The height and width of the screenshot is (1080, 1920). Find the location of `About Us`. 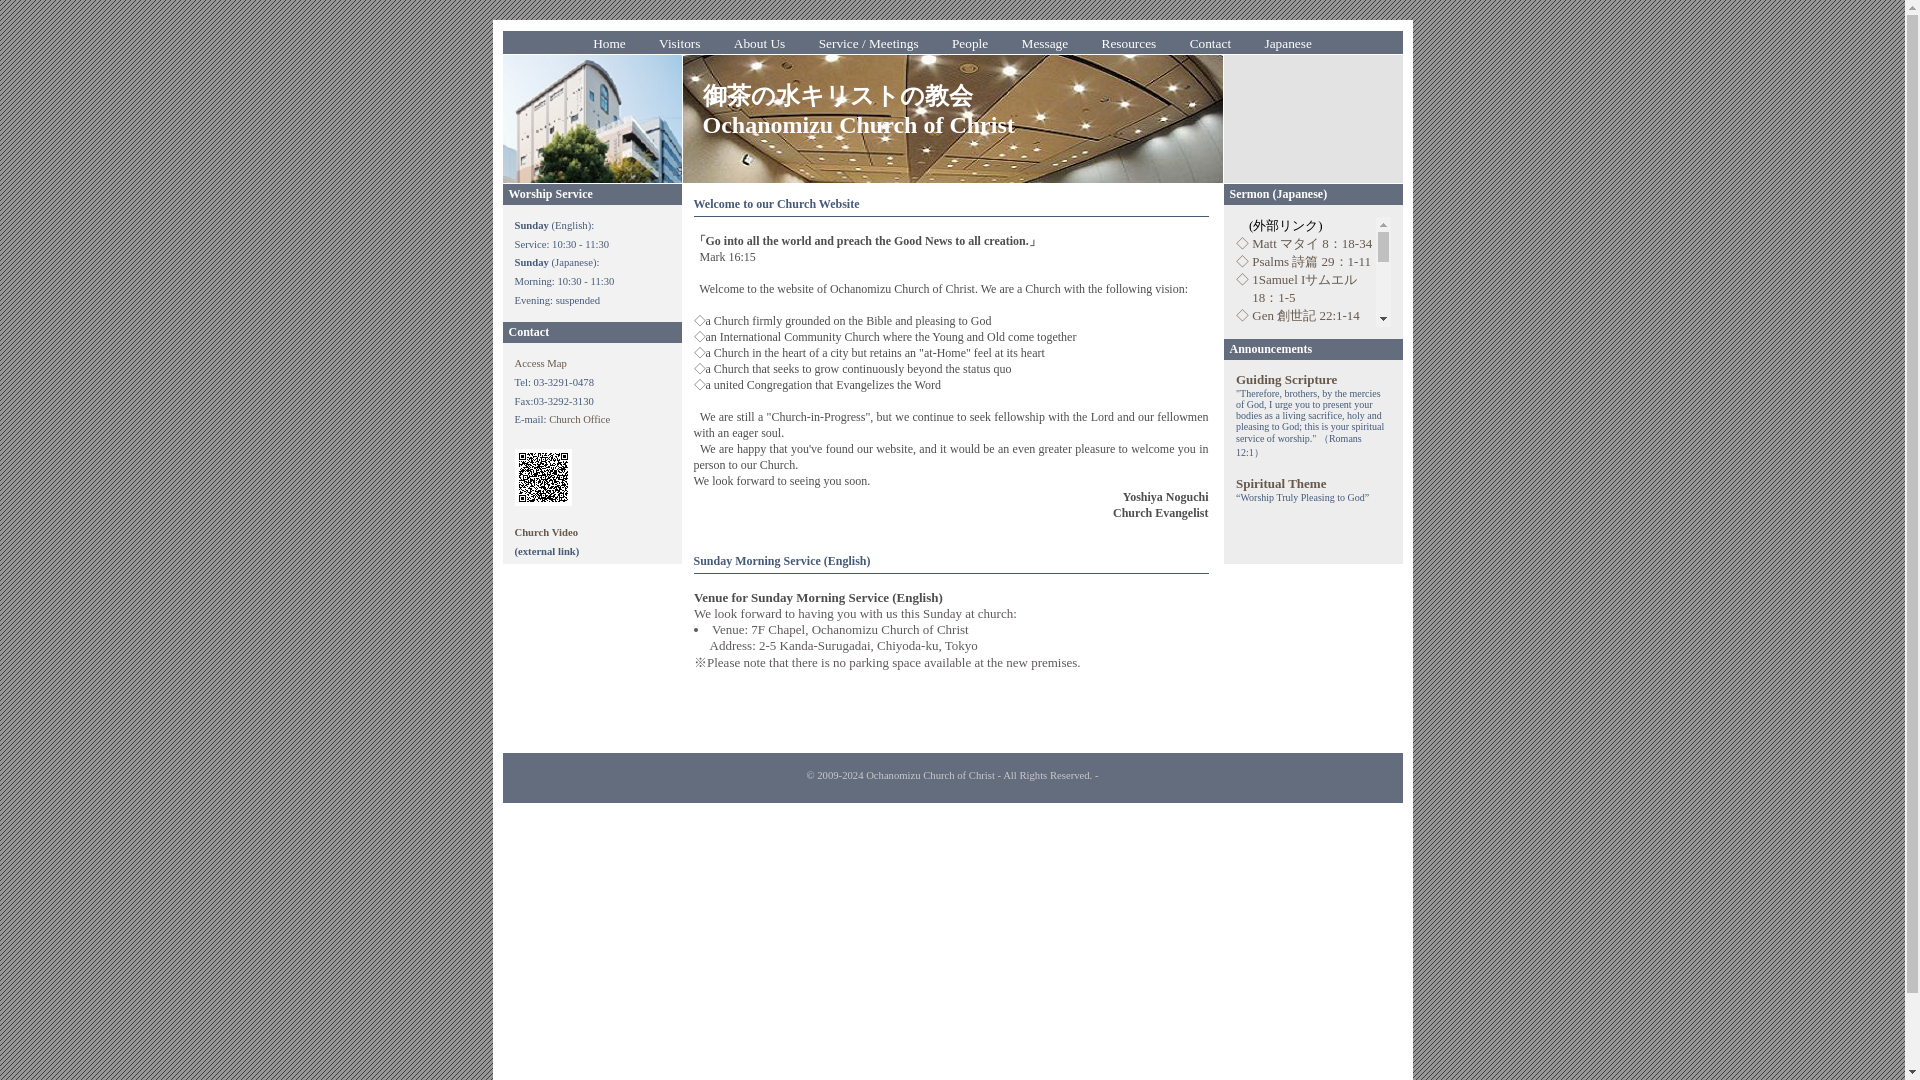

About Us is located at coordinates (759, 44).